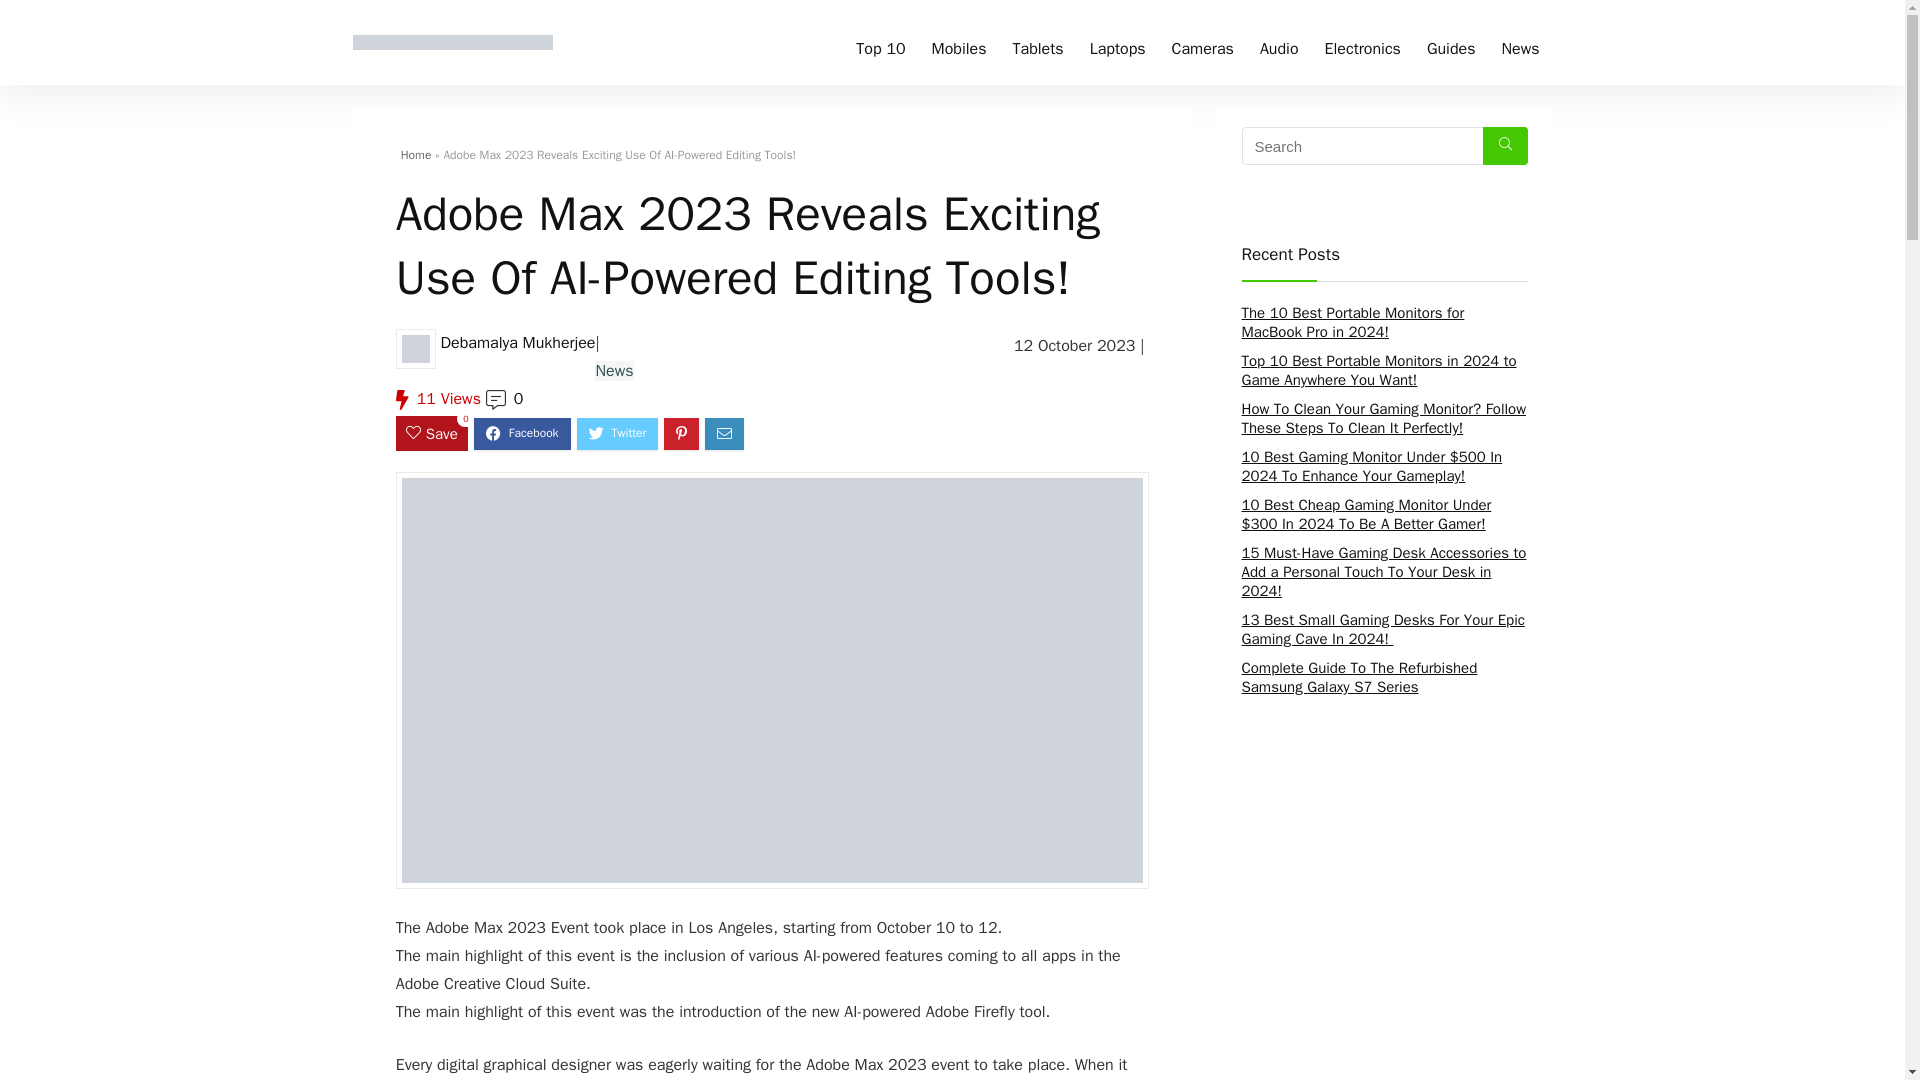 Image resolution: width=1920 pixels, height=1080 pixels. What do you see at coordinates (1451, 42) in the screenshot?
I see `Guides` at bounding box center [1451, 42].